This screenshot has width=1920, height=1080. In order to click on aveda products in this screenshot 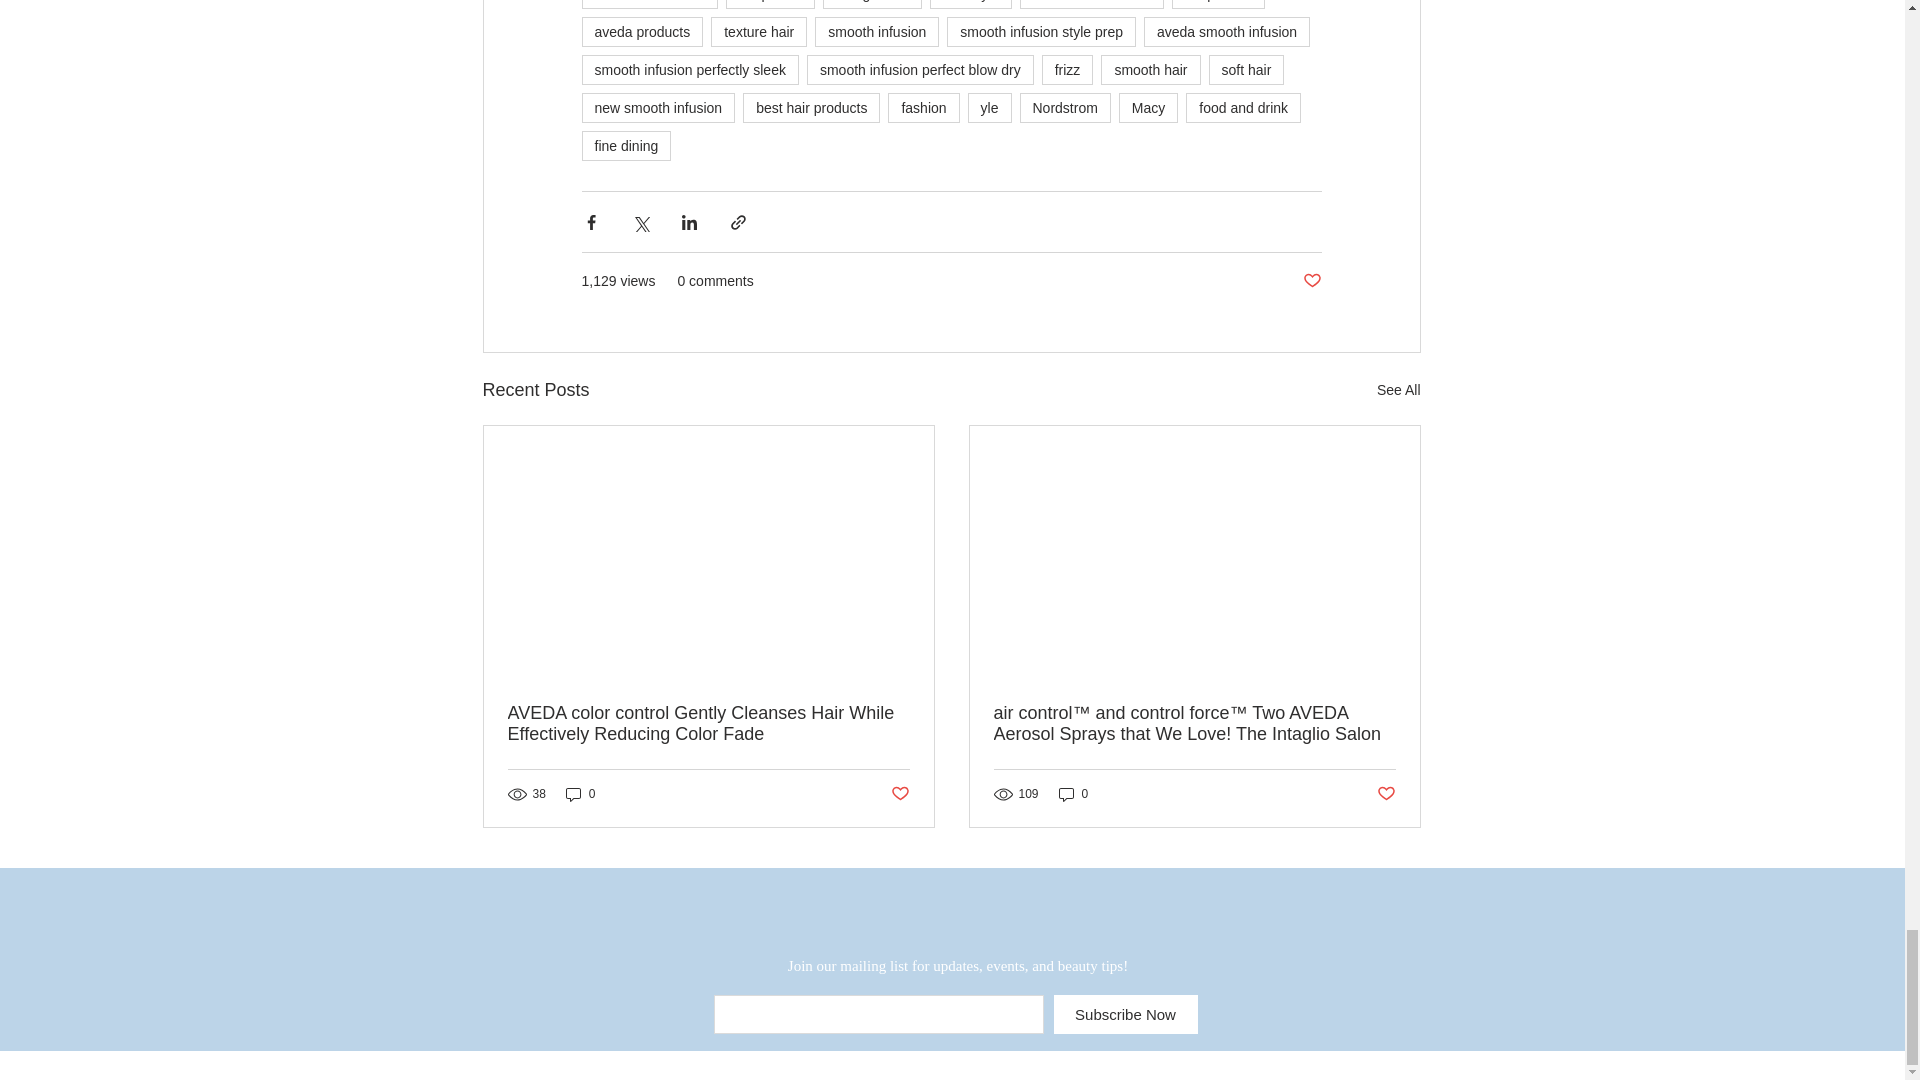, I will do `click(642, 32)`.